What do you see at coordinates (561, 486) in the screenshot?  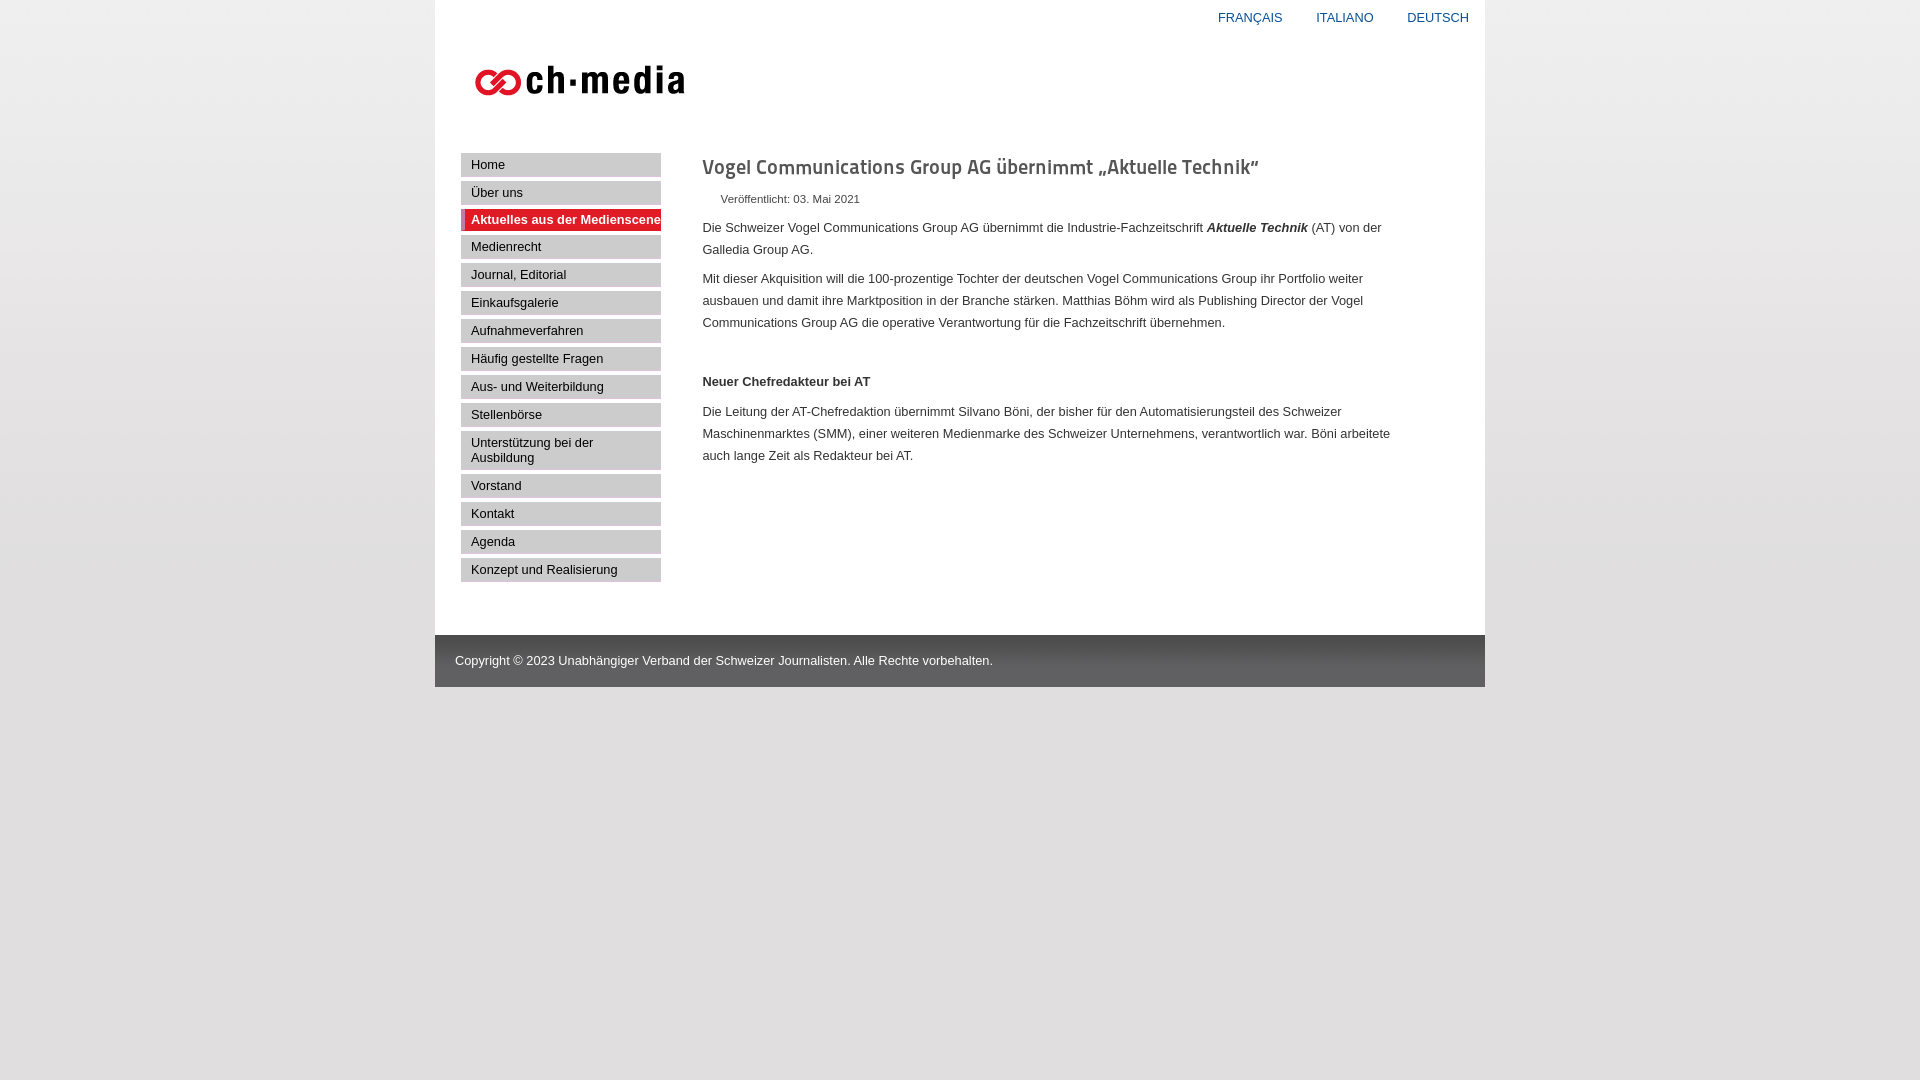 I see `Vorstand` at bounding box center [561, 486].